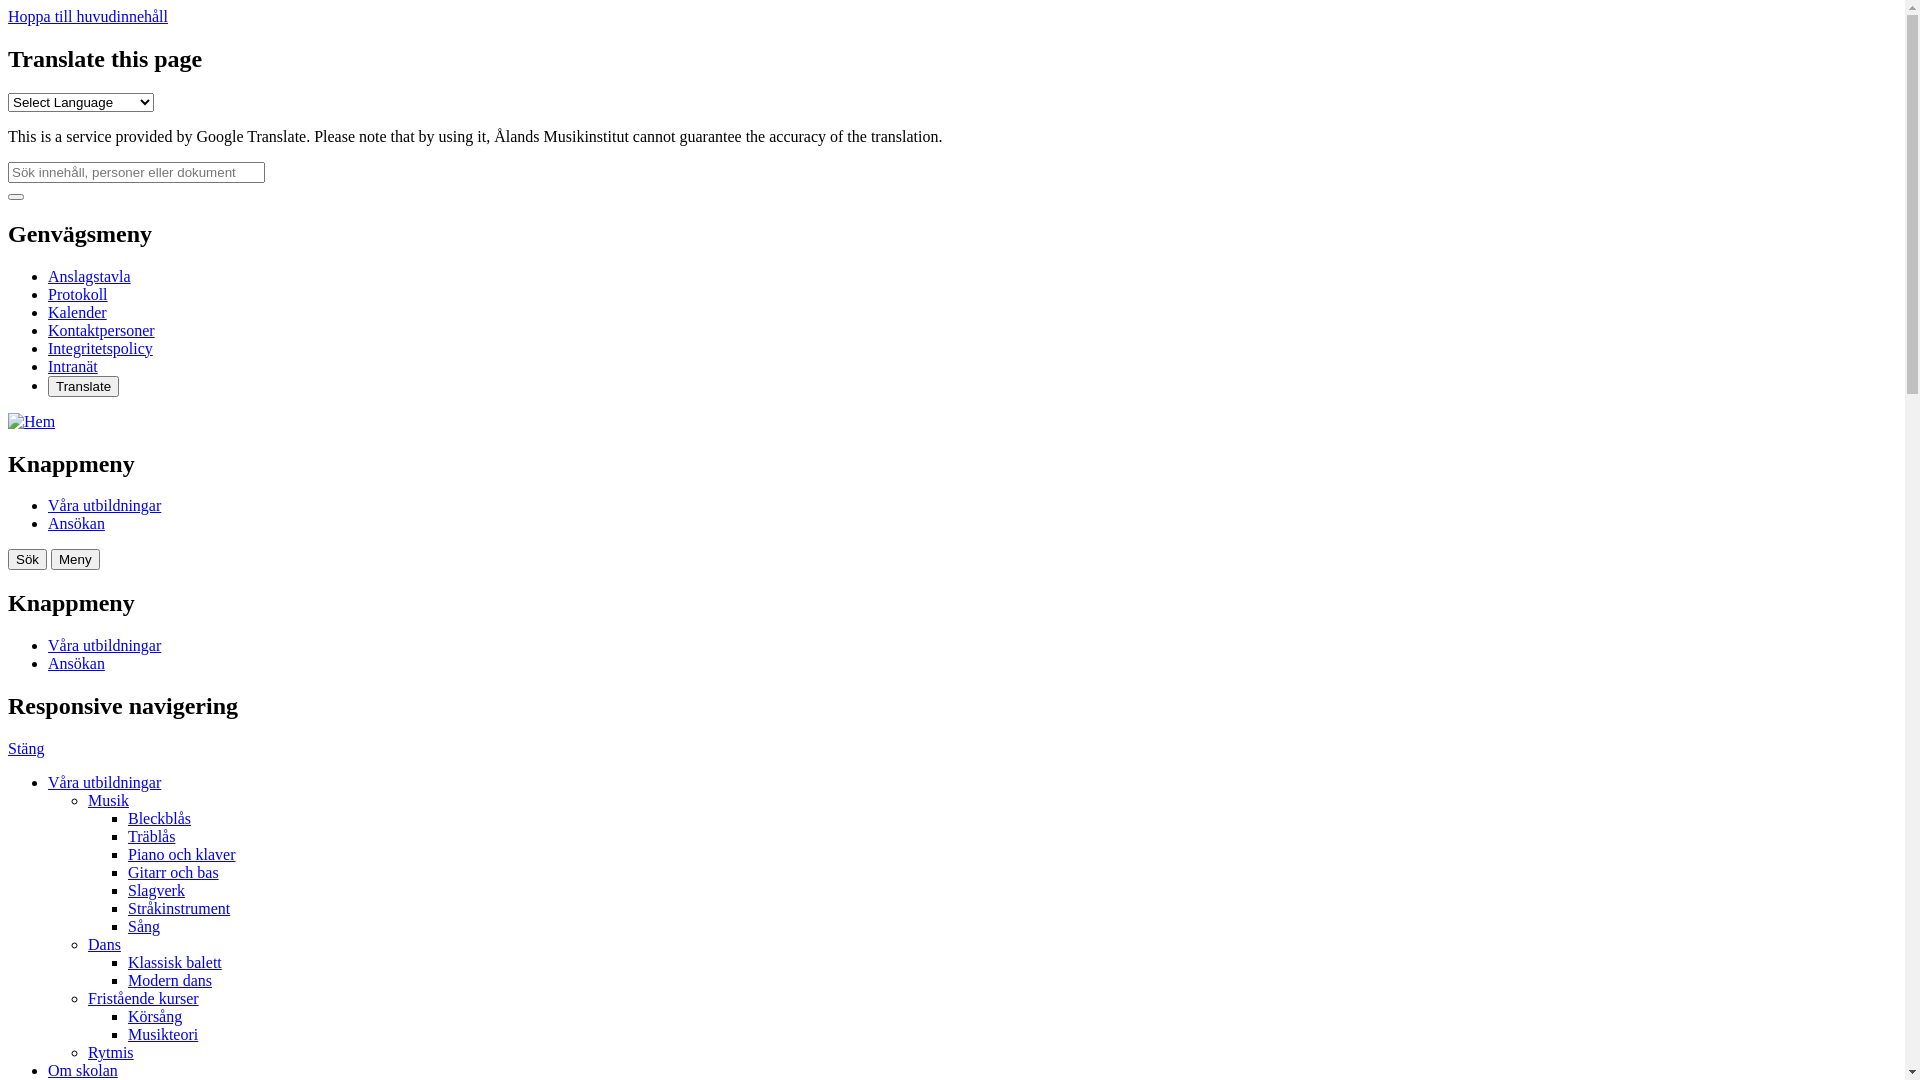 This screenshot has width=1920, height=1080. Describe the element at coordinates (83, 1070) in the screenshot. I see `Om skolan` at that location.